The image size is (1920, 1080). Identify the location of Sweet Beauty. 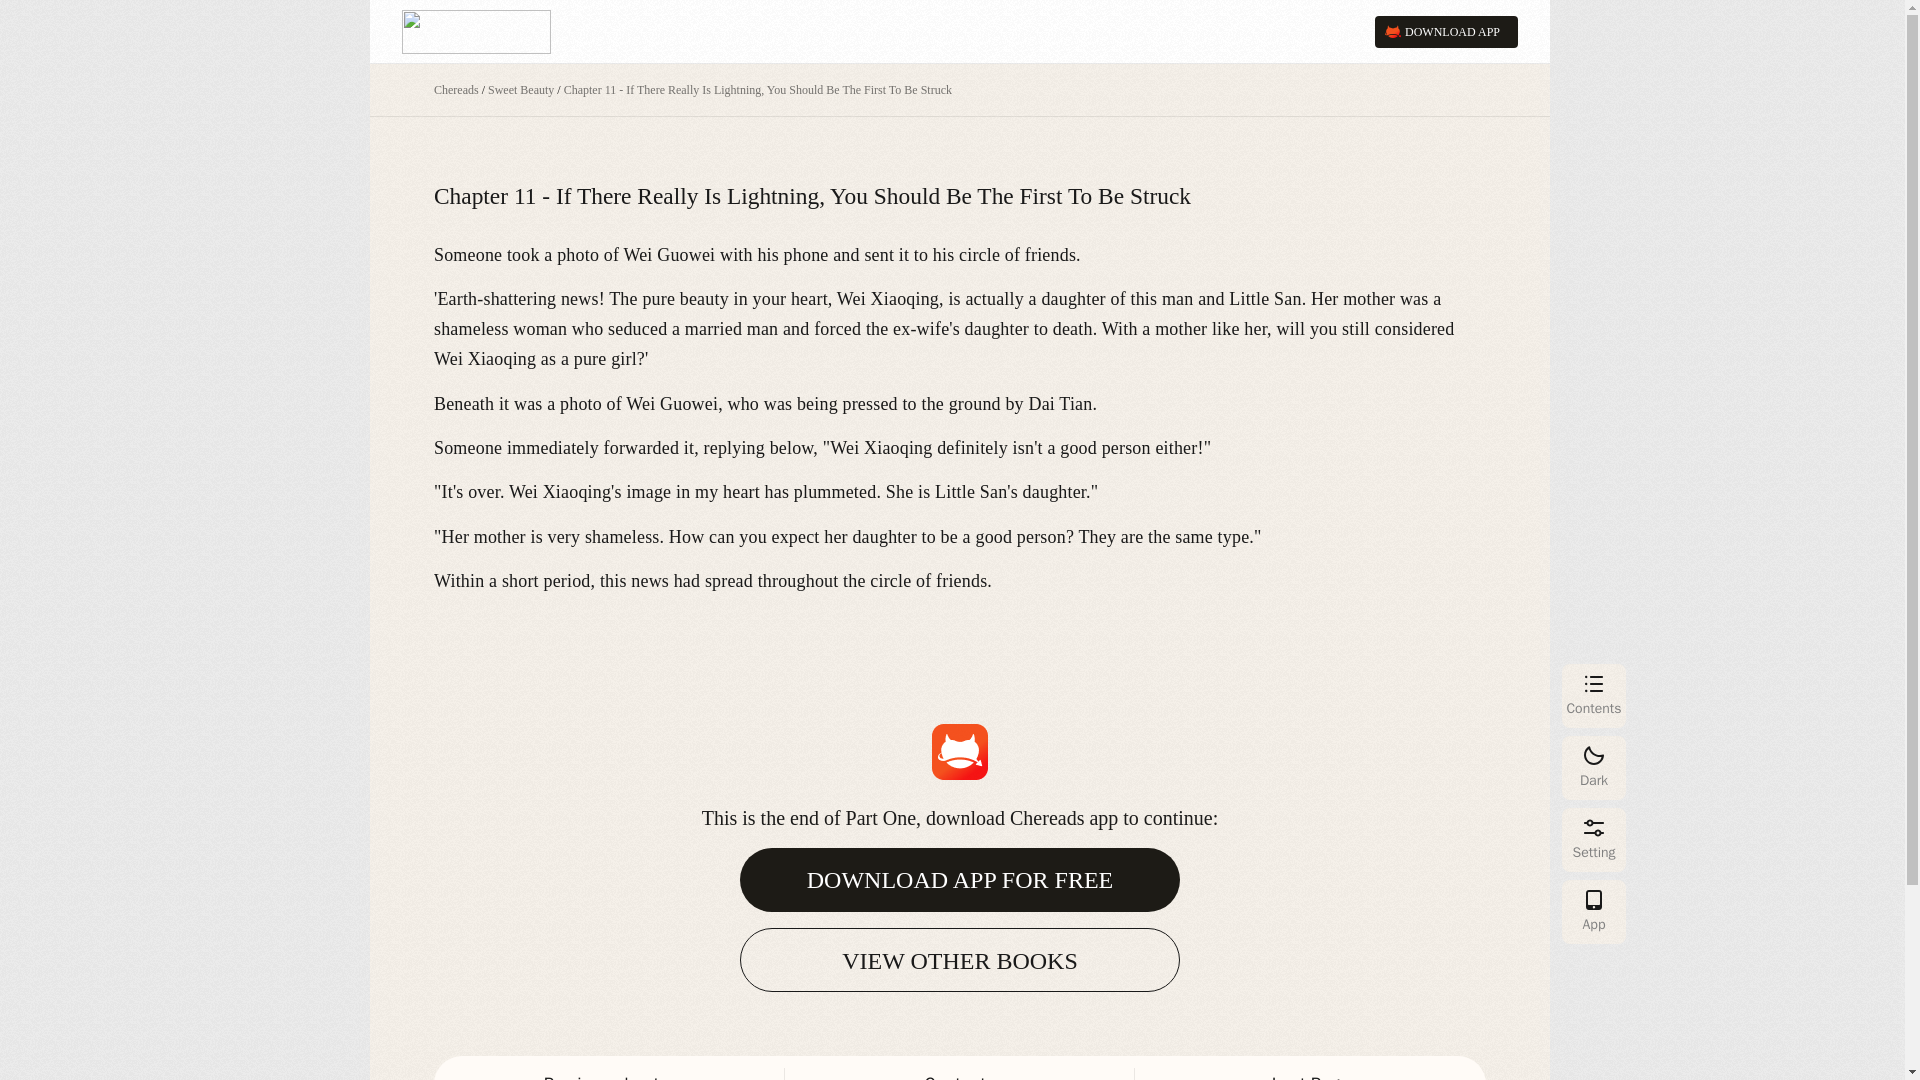
(520, 90).